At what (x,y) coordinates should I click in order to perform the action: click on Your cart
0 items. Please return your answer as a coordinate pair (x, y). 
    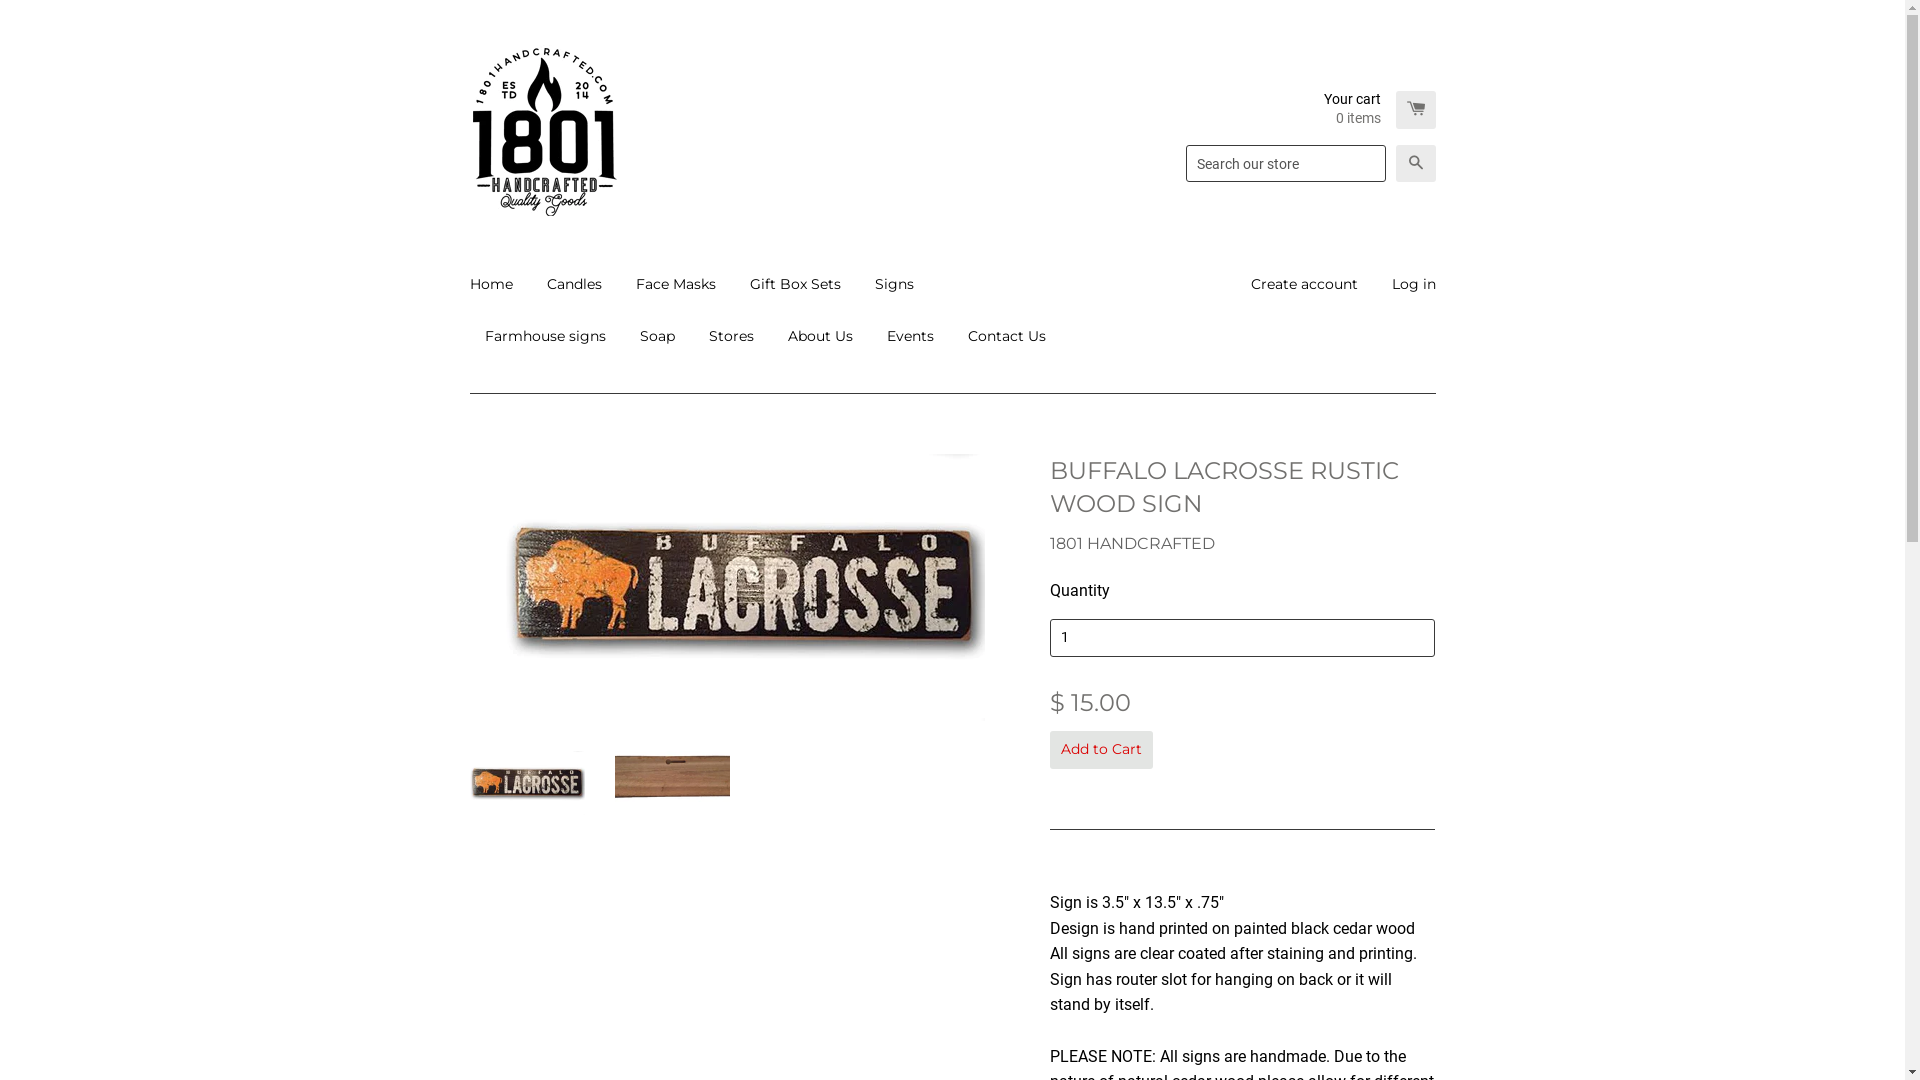
    Looking at the image, I should click on (1380, 110).